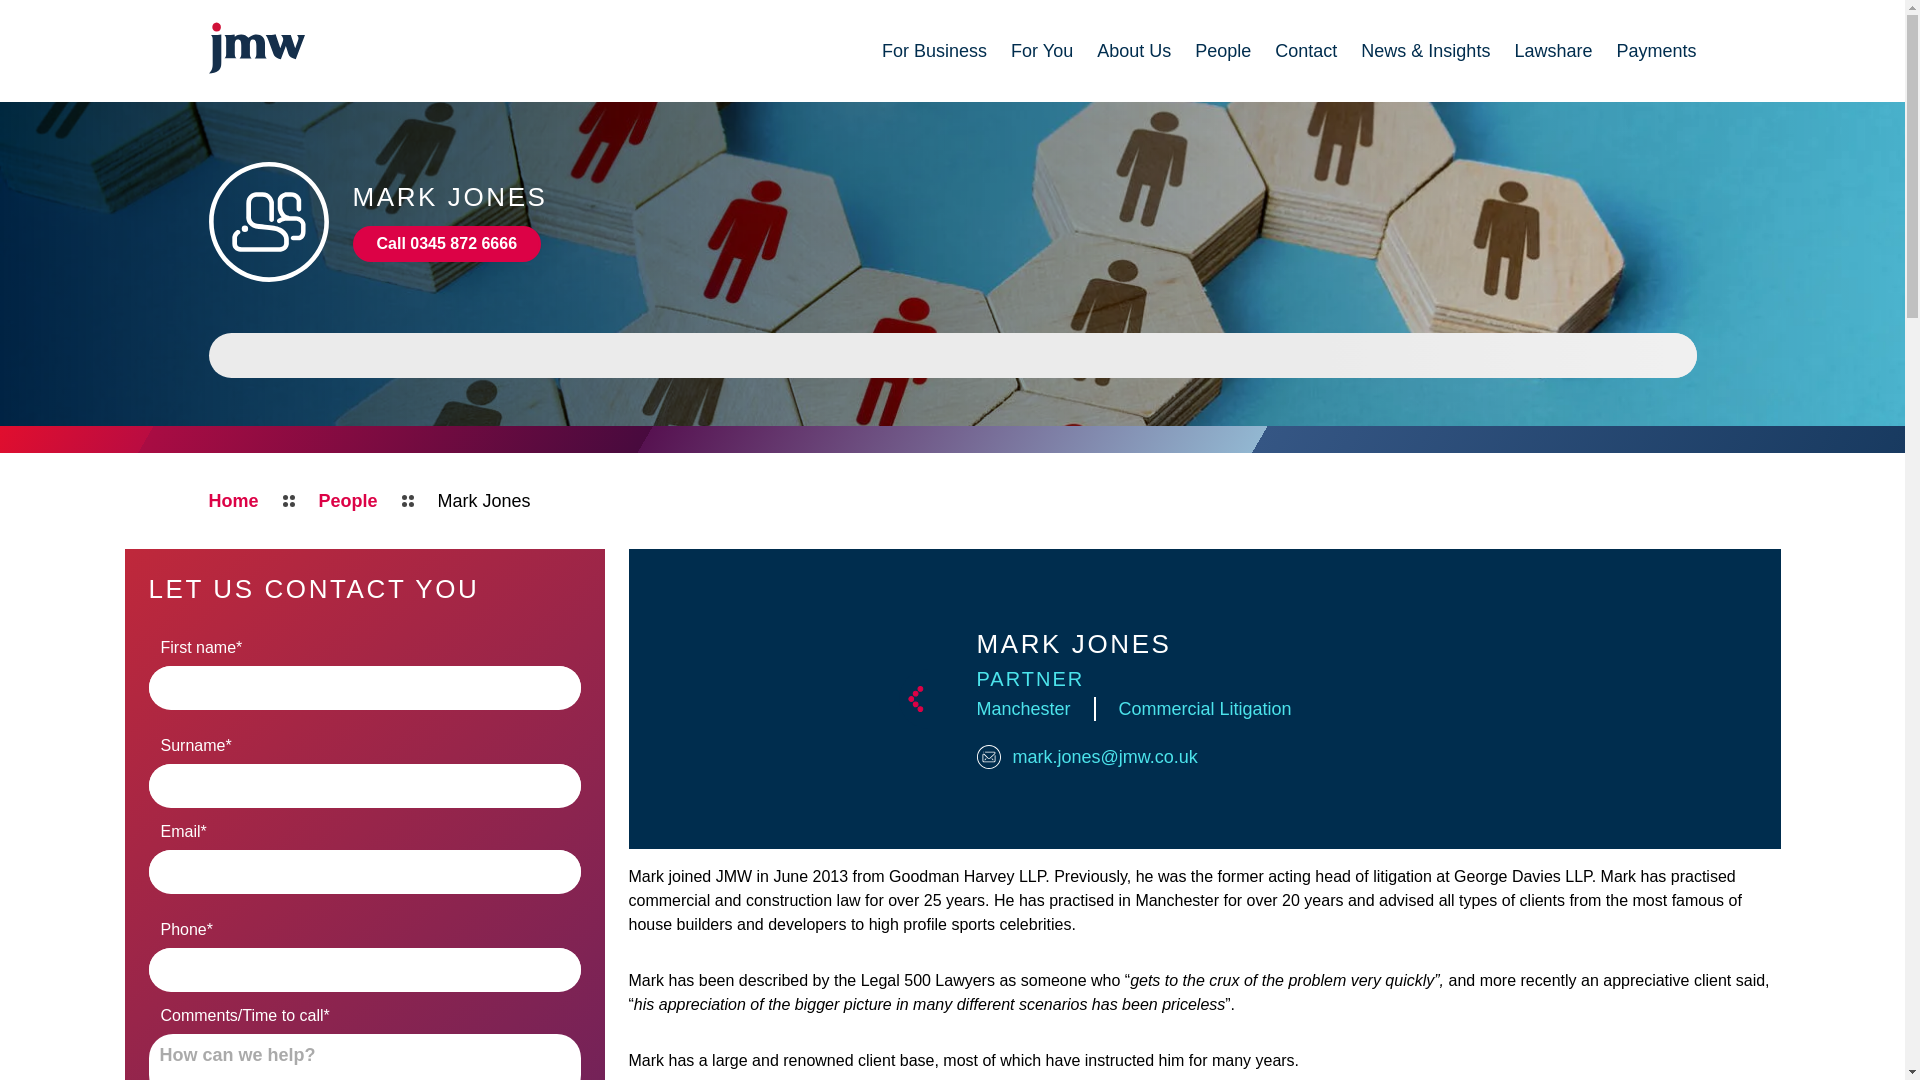 Image resolution: width=1920 pixels, height=1080 pixels. What do you see at coordinates (1305, 50) in the screenshot?
I see `Contact` at bounding box center [1305, 50].